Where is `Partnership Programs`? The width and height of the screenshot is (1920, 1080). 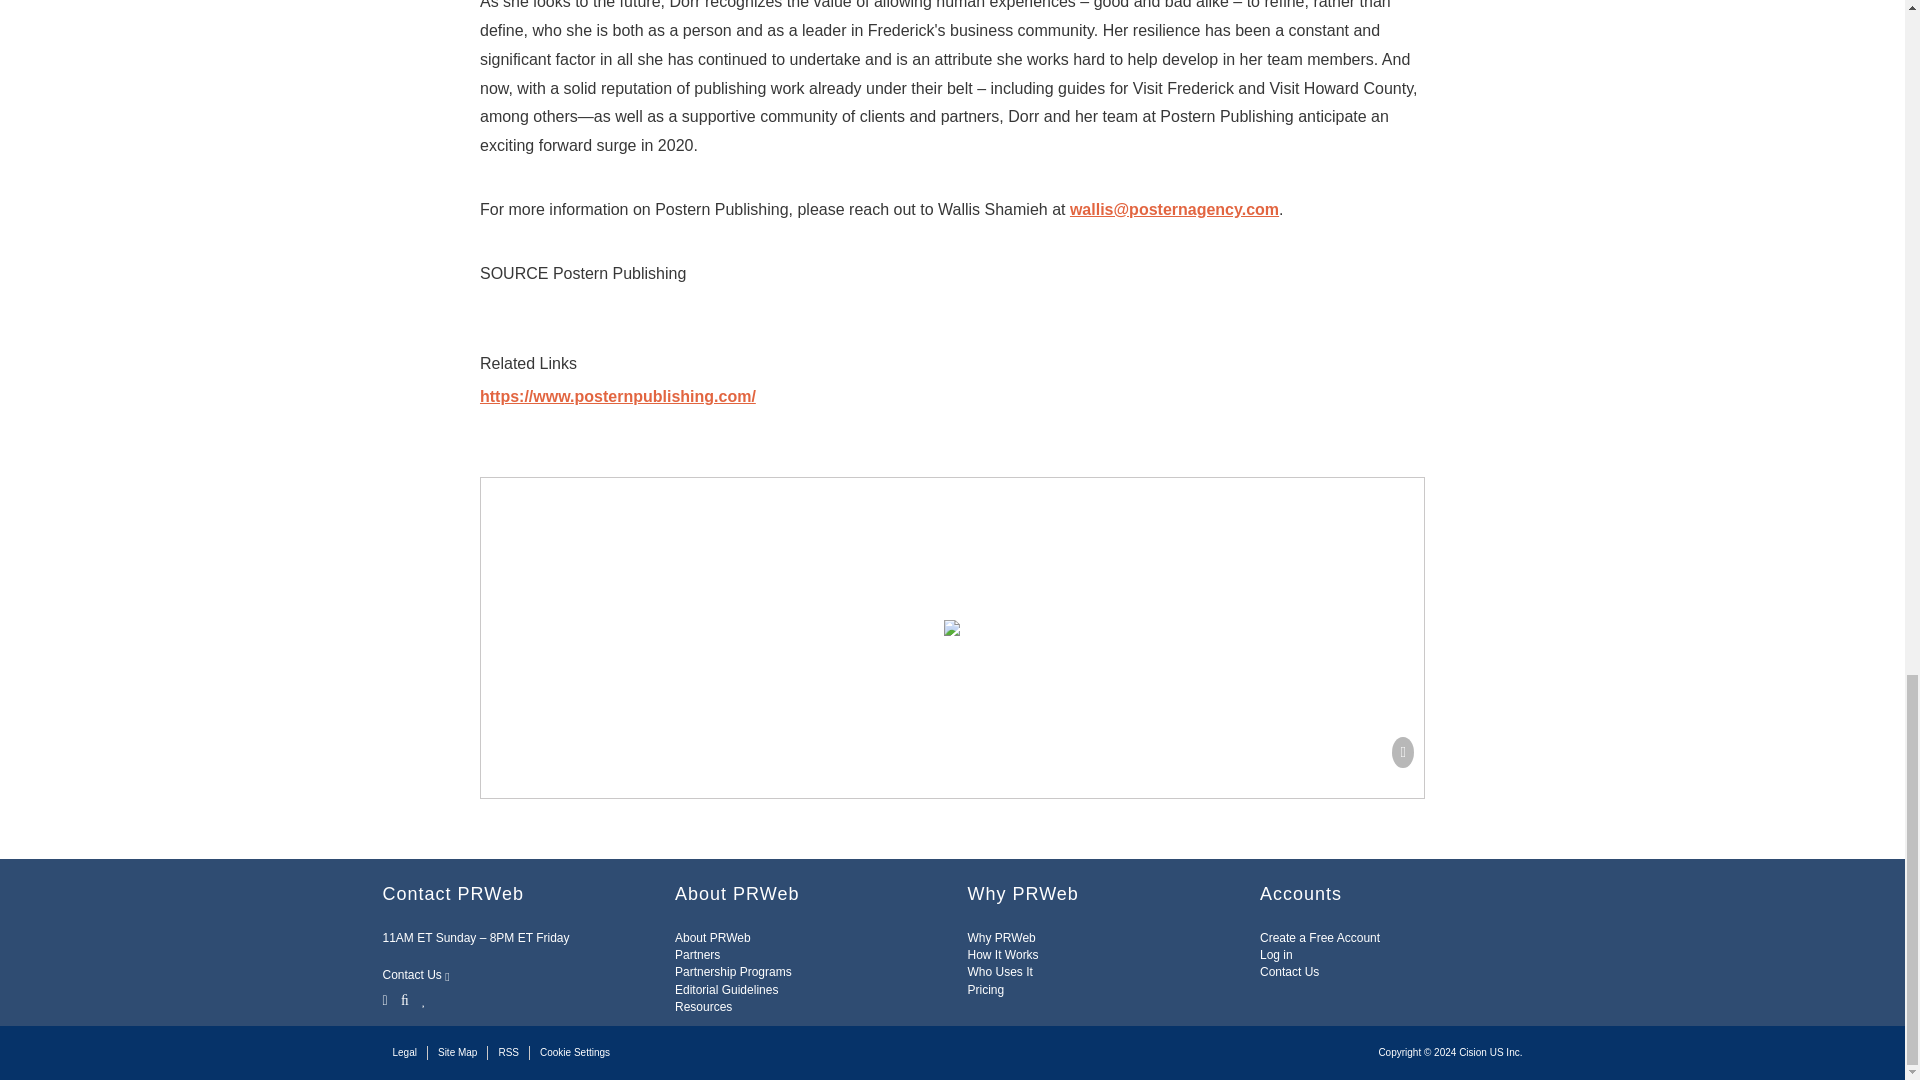
Partnership Programs is located at coordinates (733, 972).